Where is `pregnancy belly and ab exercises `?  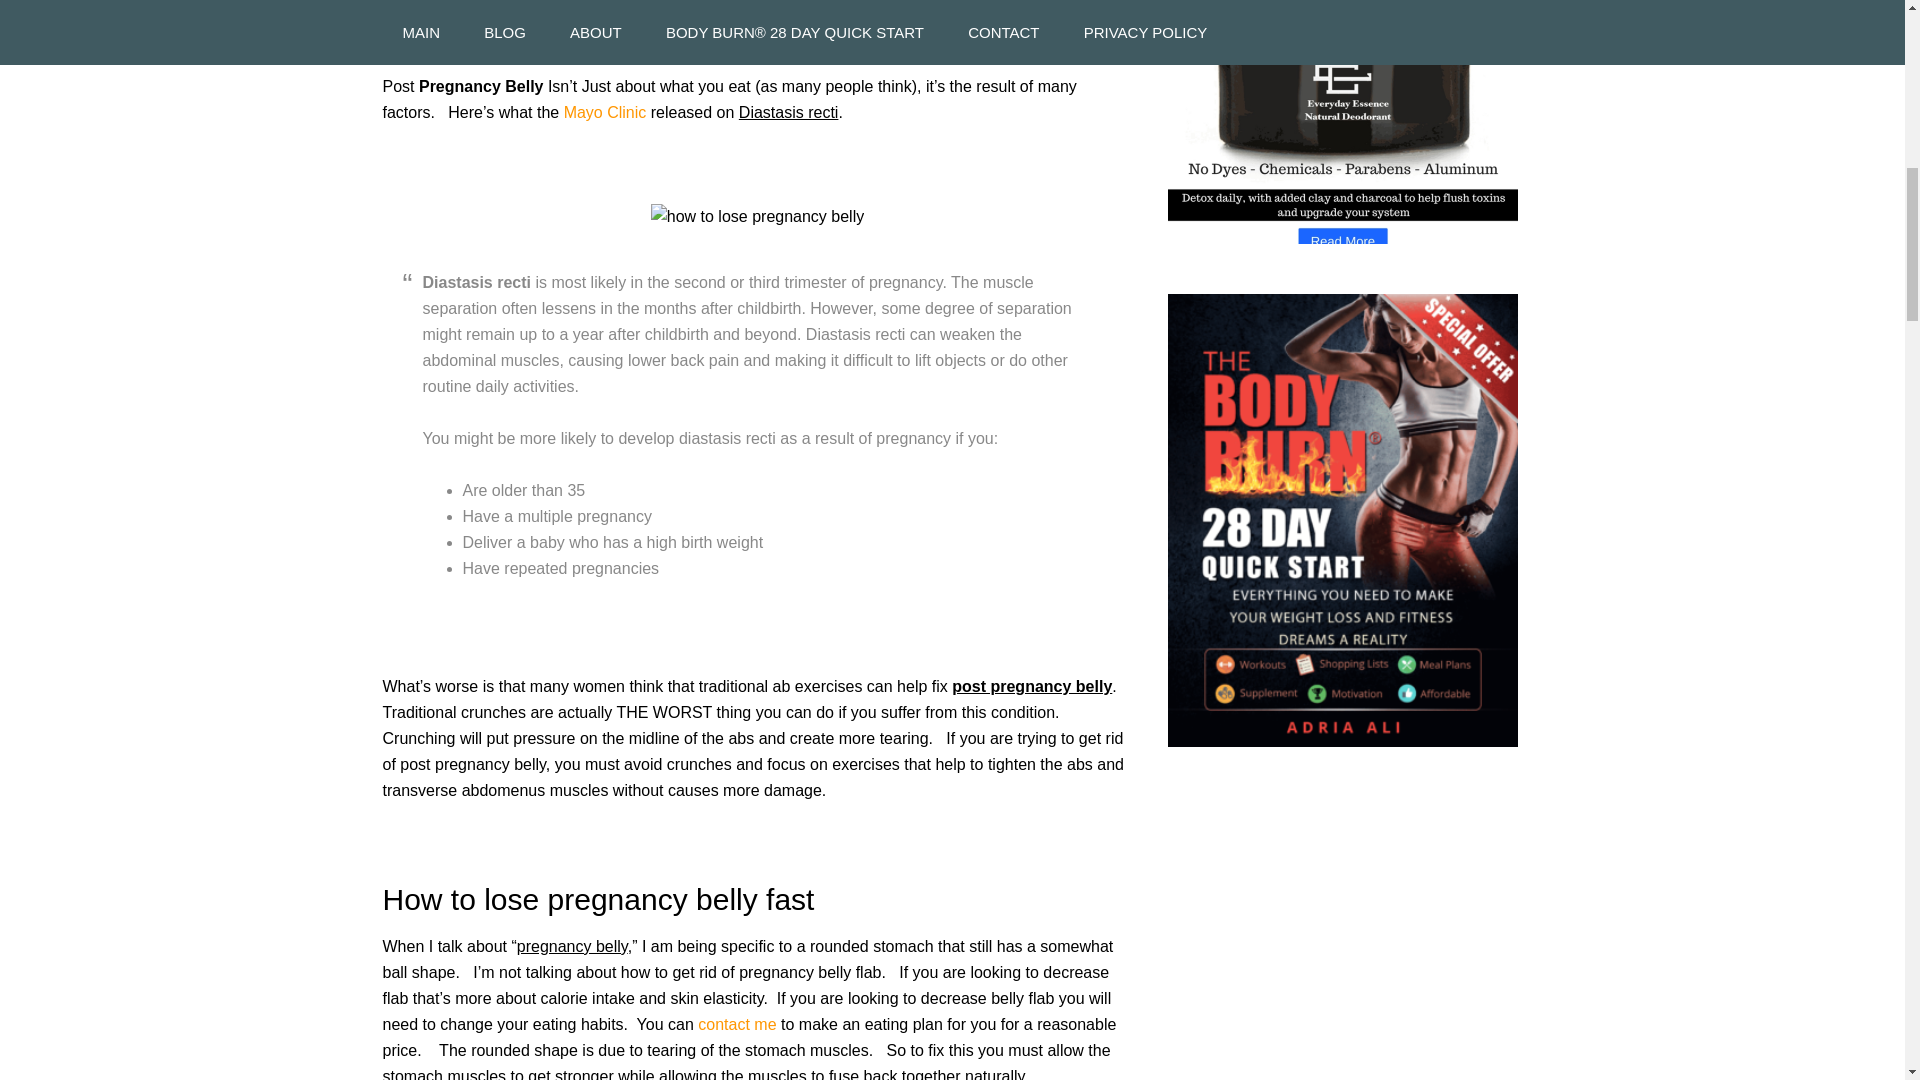
pregnancy belly and ab exercises  is located at coordinates (606, 112).